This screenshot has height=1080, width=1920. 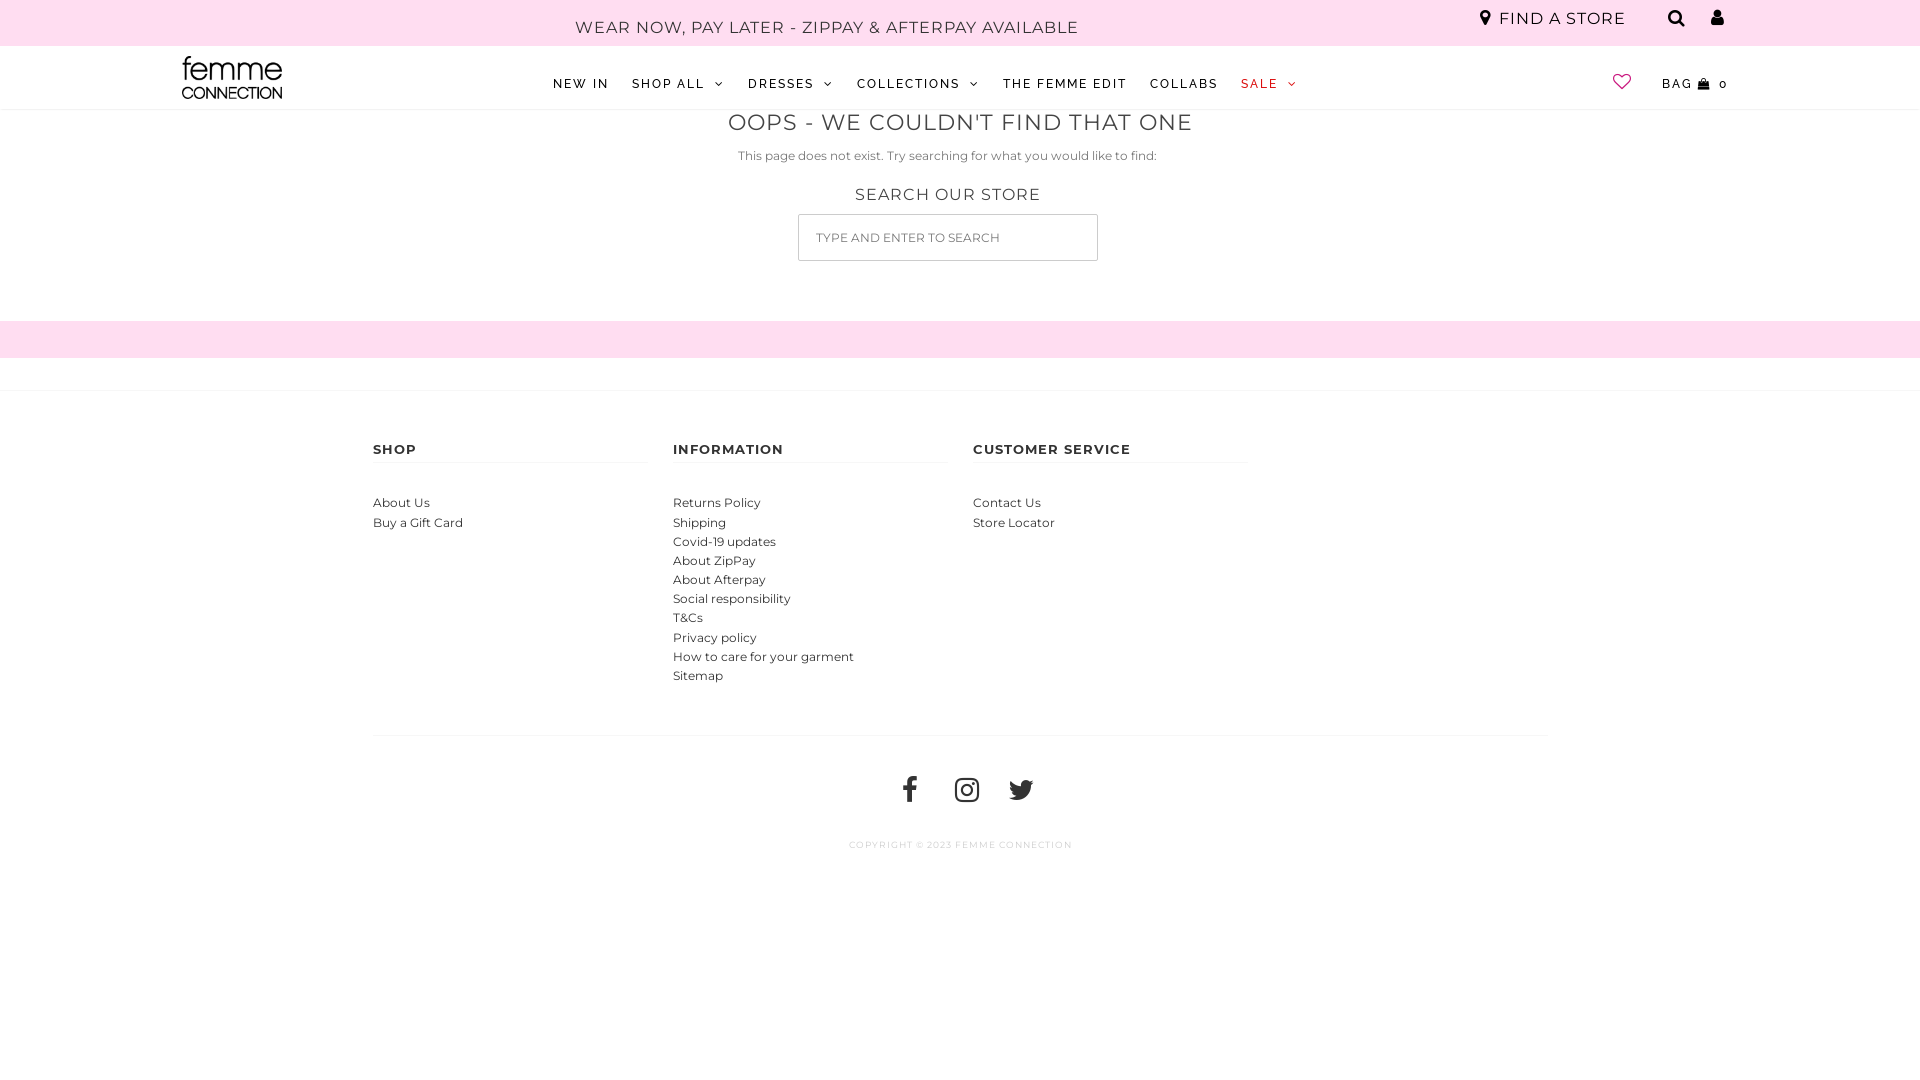 I want to click on Sitemap, so click(x=697, y=676).